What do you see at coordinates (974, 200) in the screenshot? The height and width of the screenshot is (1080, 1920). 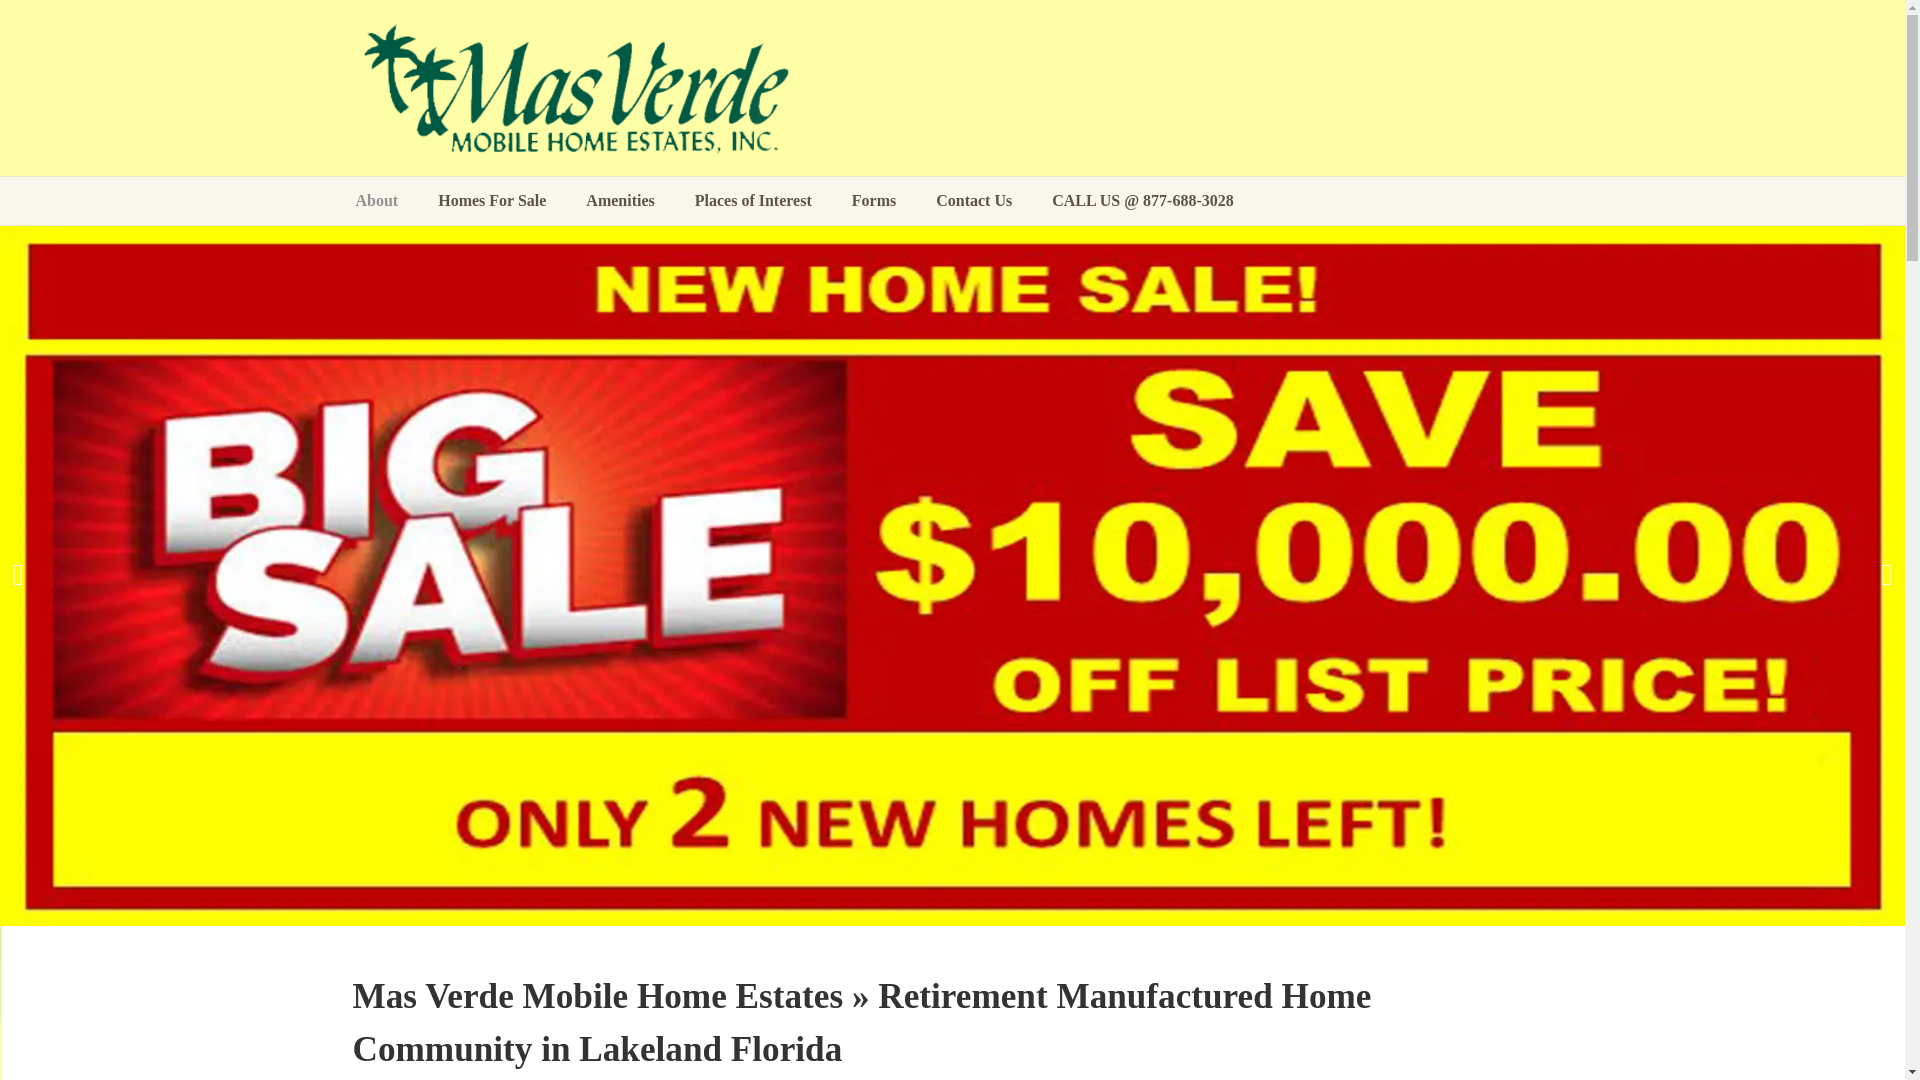 I see `Contact Us` at bounding box center [974, 200].